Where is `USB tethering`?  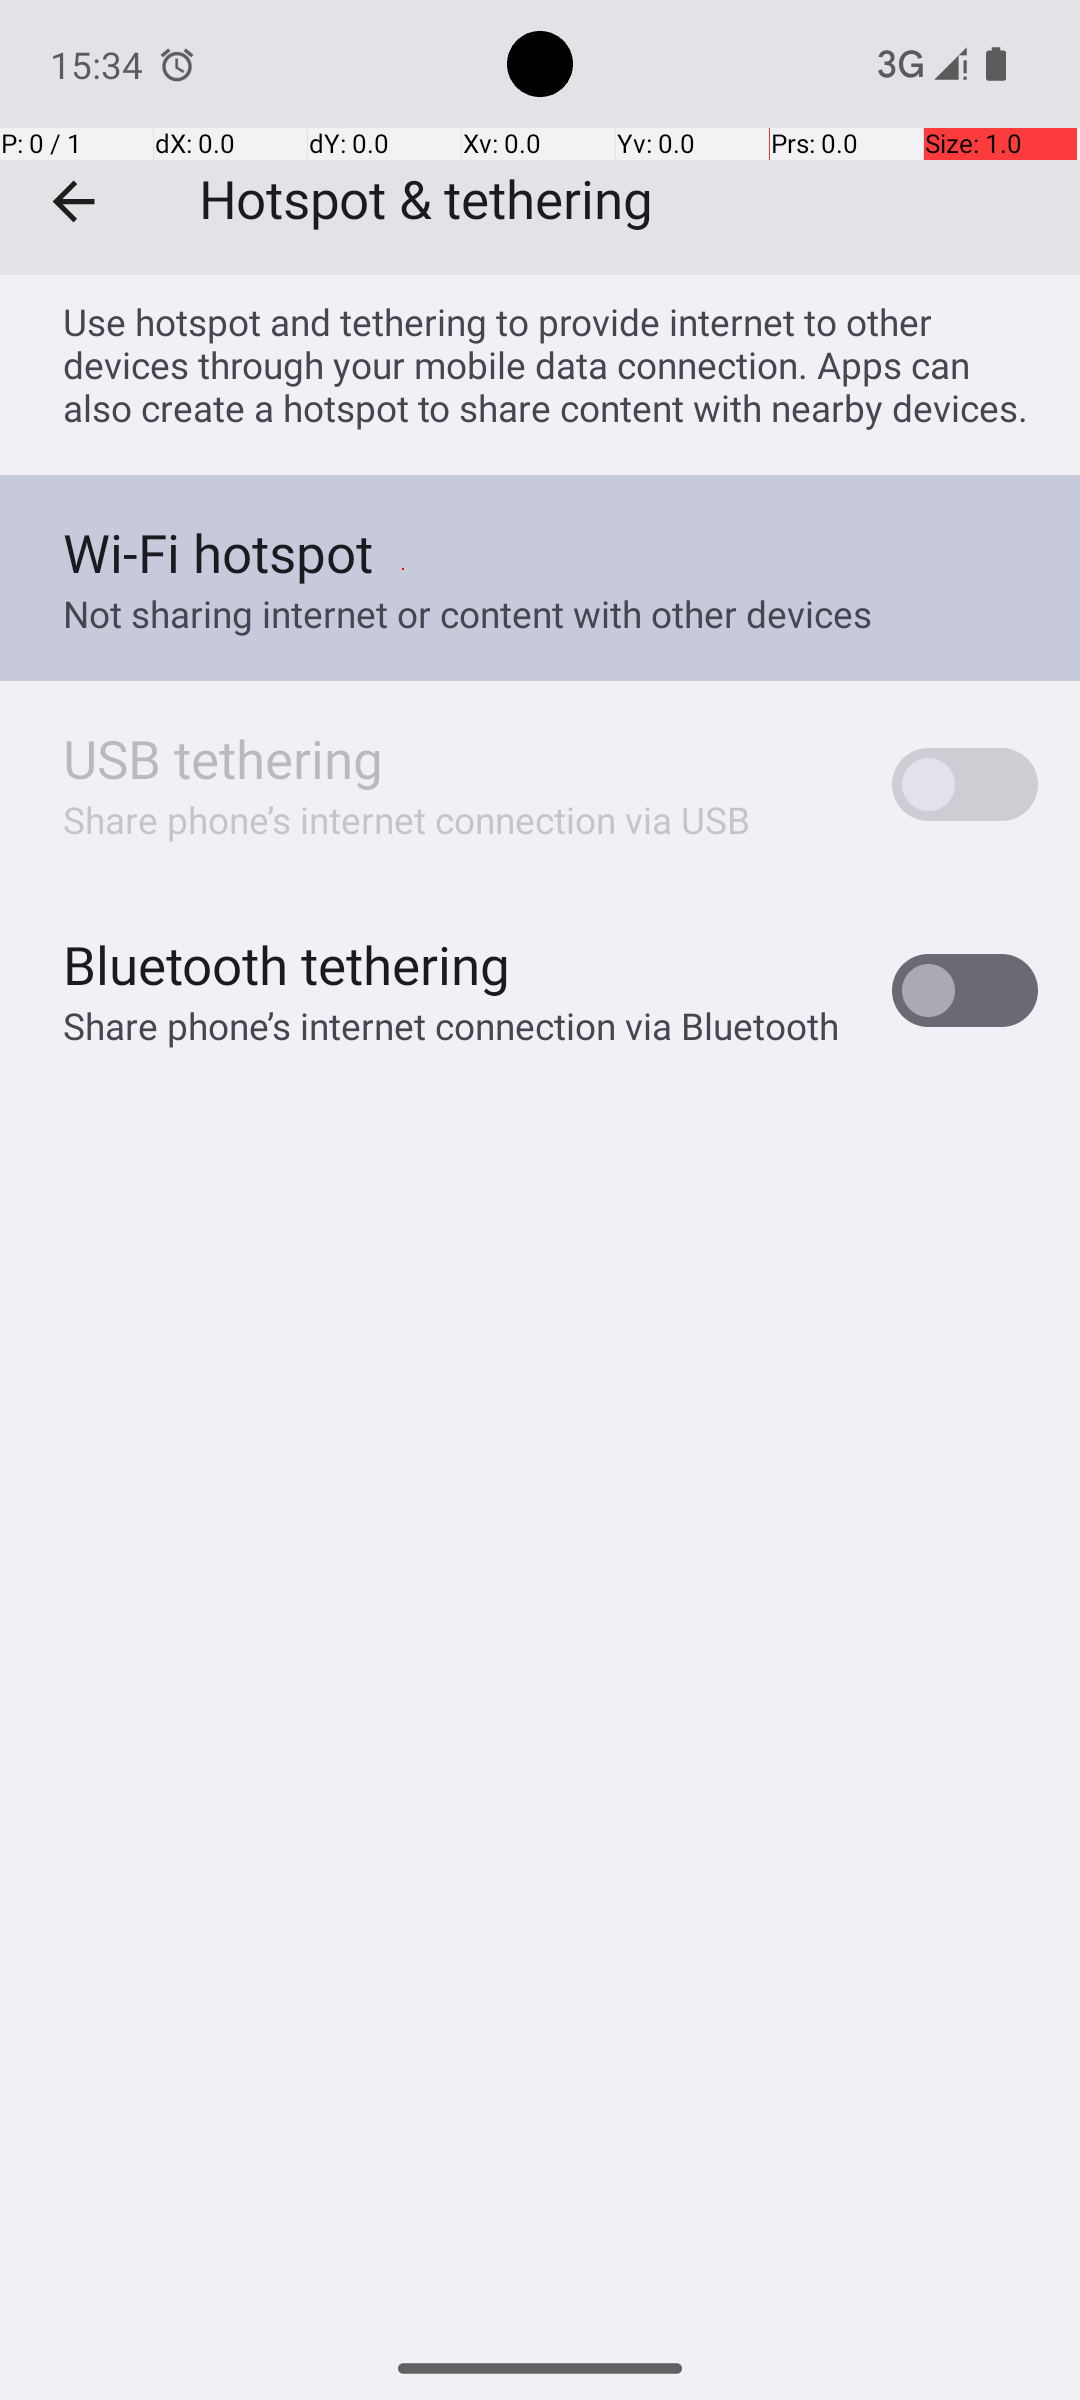 USB tethering is located at coordinates (223, 758).